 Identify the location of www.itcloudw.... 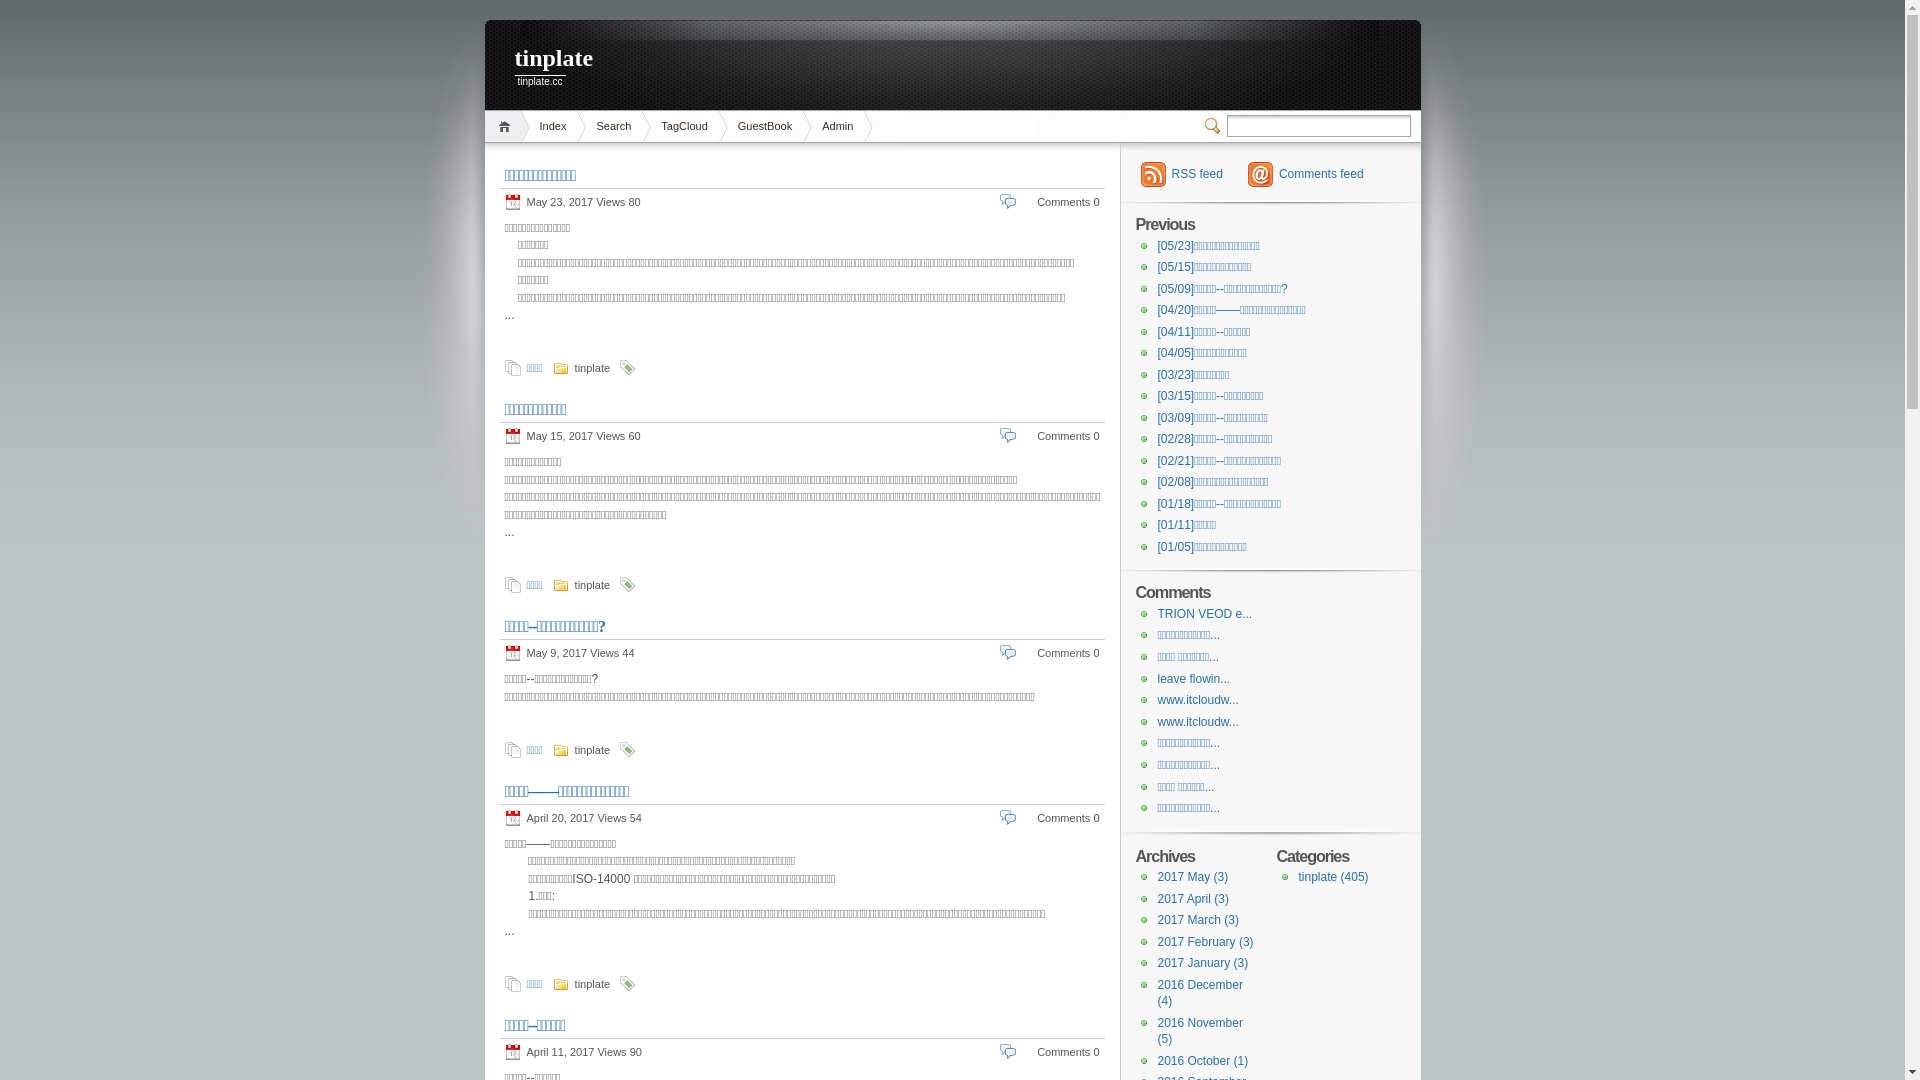
(1198, 722).